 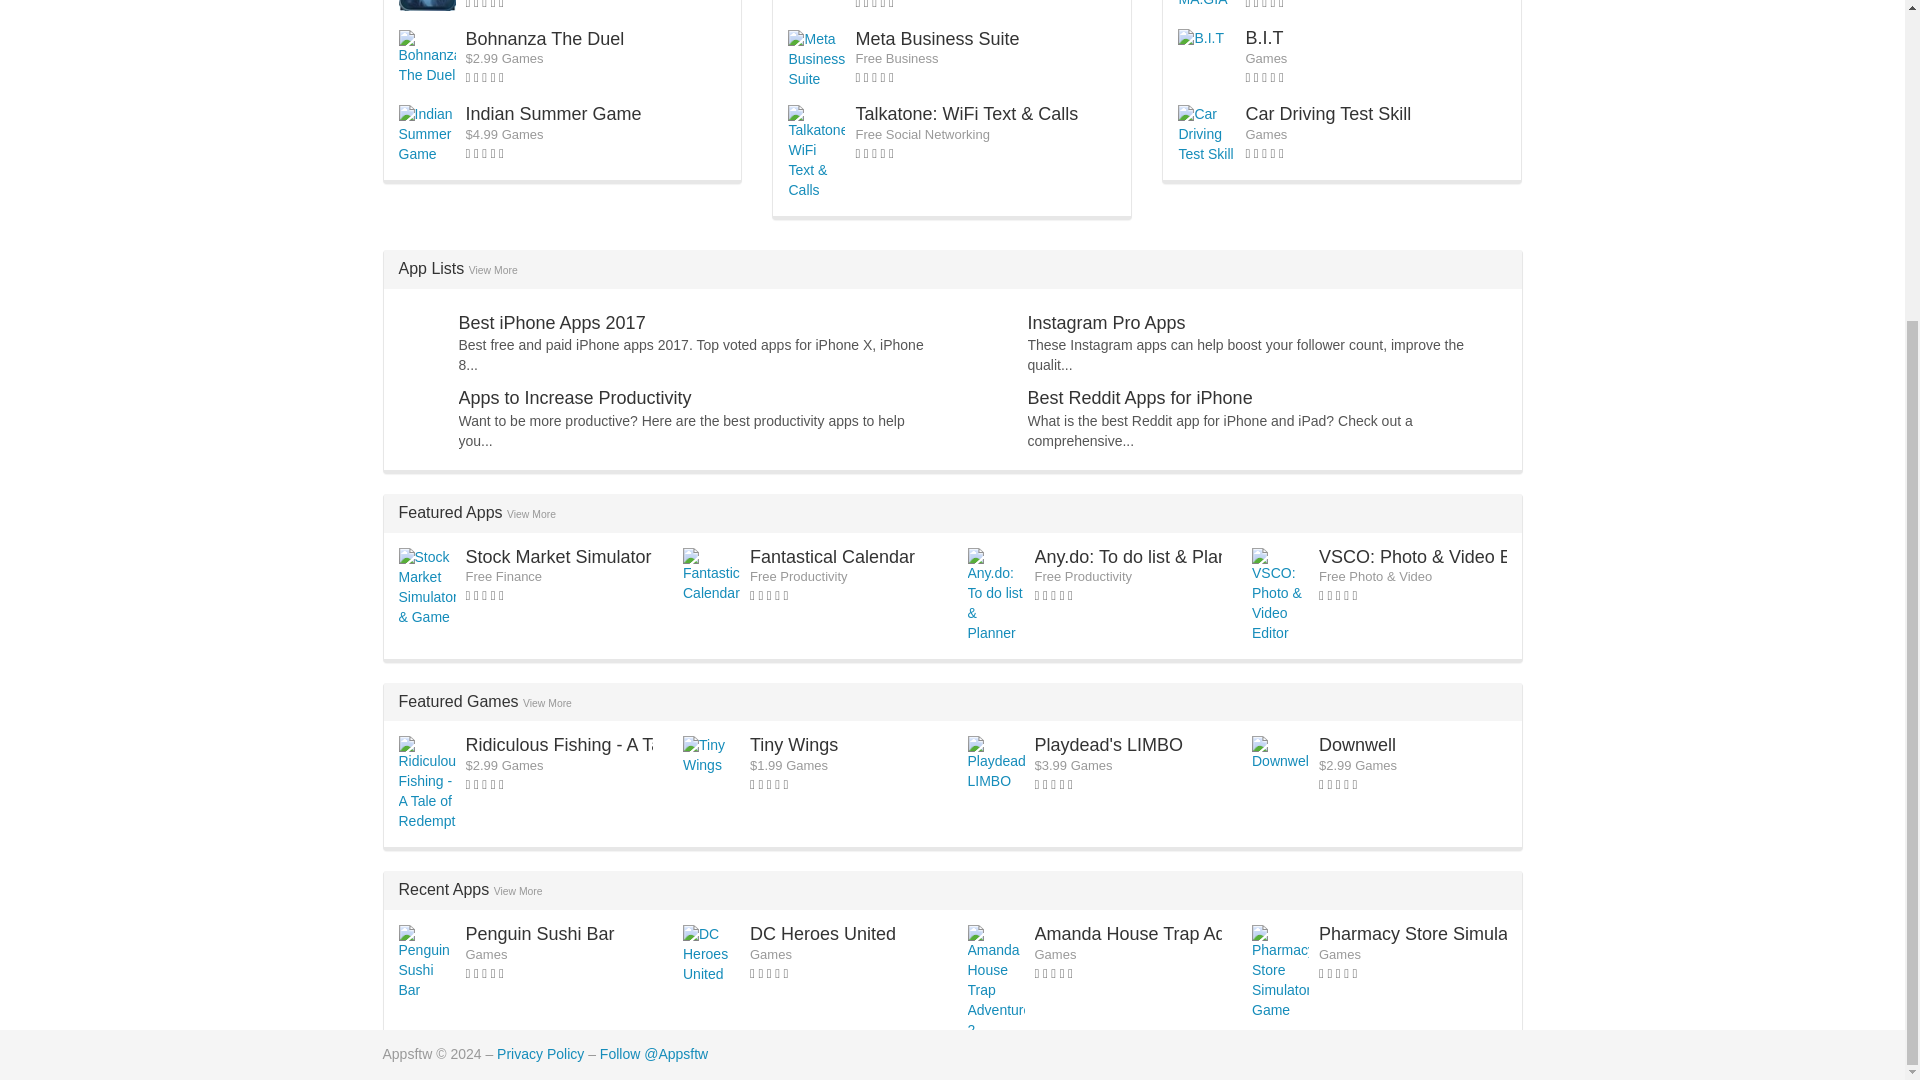 What do you see at coordinates (546, 38) in the screenshot?
I see `View Bohnanza The Duel` at bounding box center [546, 38].